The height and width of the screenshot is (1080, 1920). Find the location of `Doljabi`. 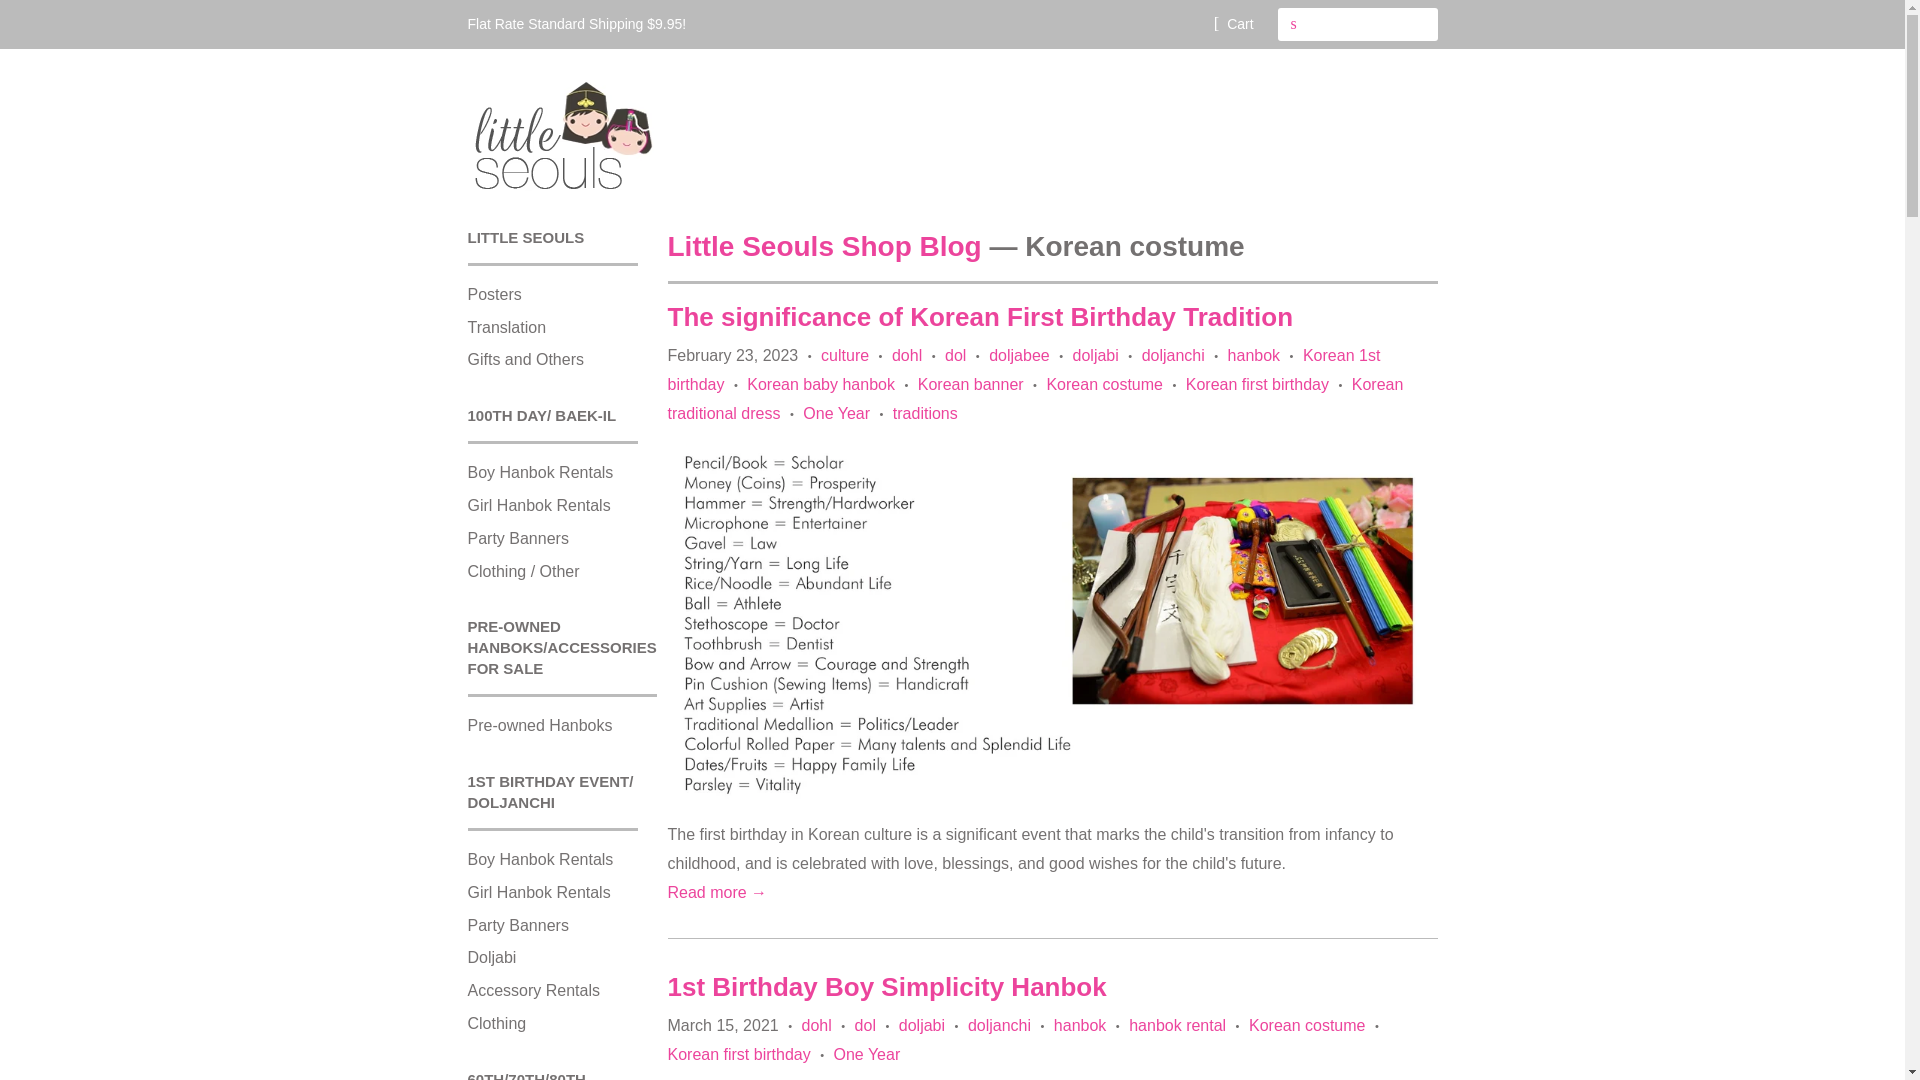

Doljabi is located at coordinates (492, 957).